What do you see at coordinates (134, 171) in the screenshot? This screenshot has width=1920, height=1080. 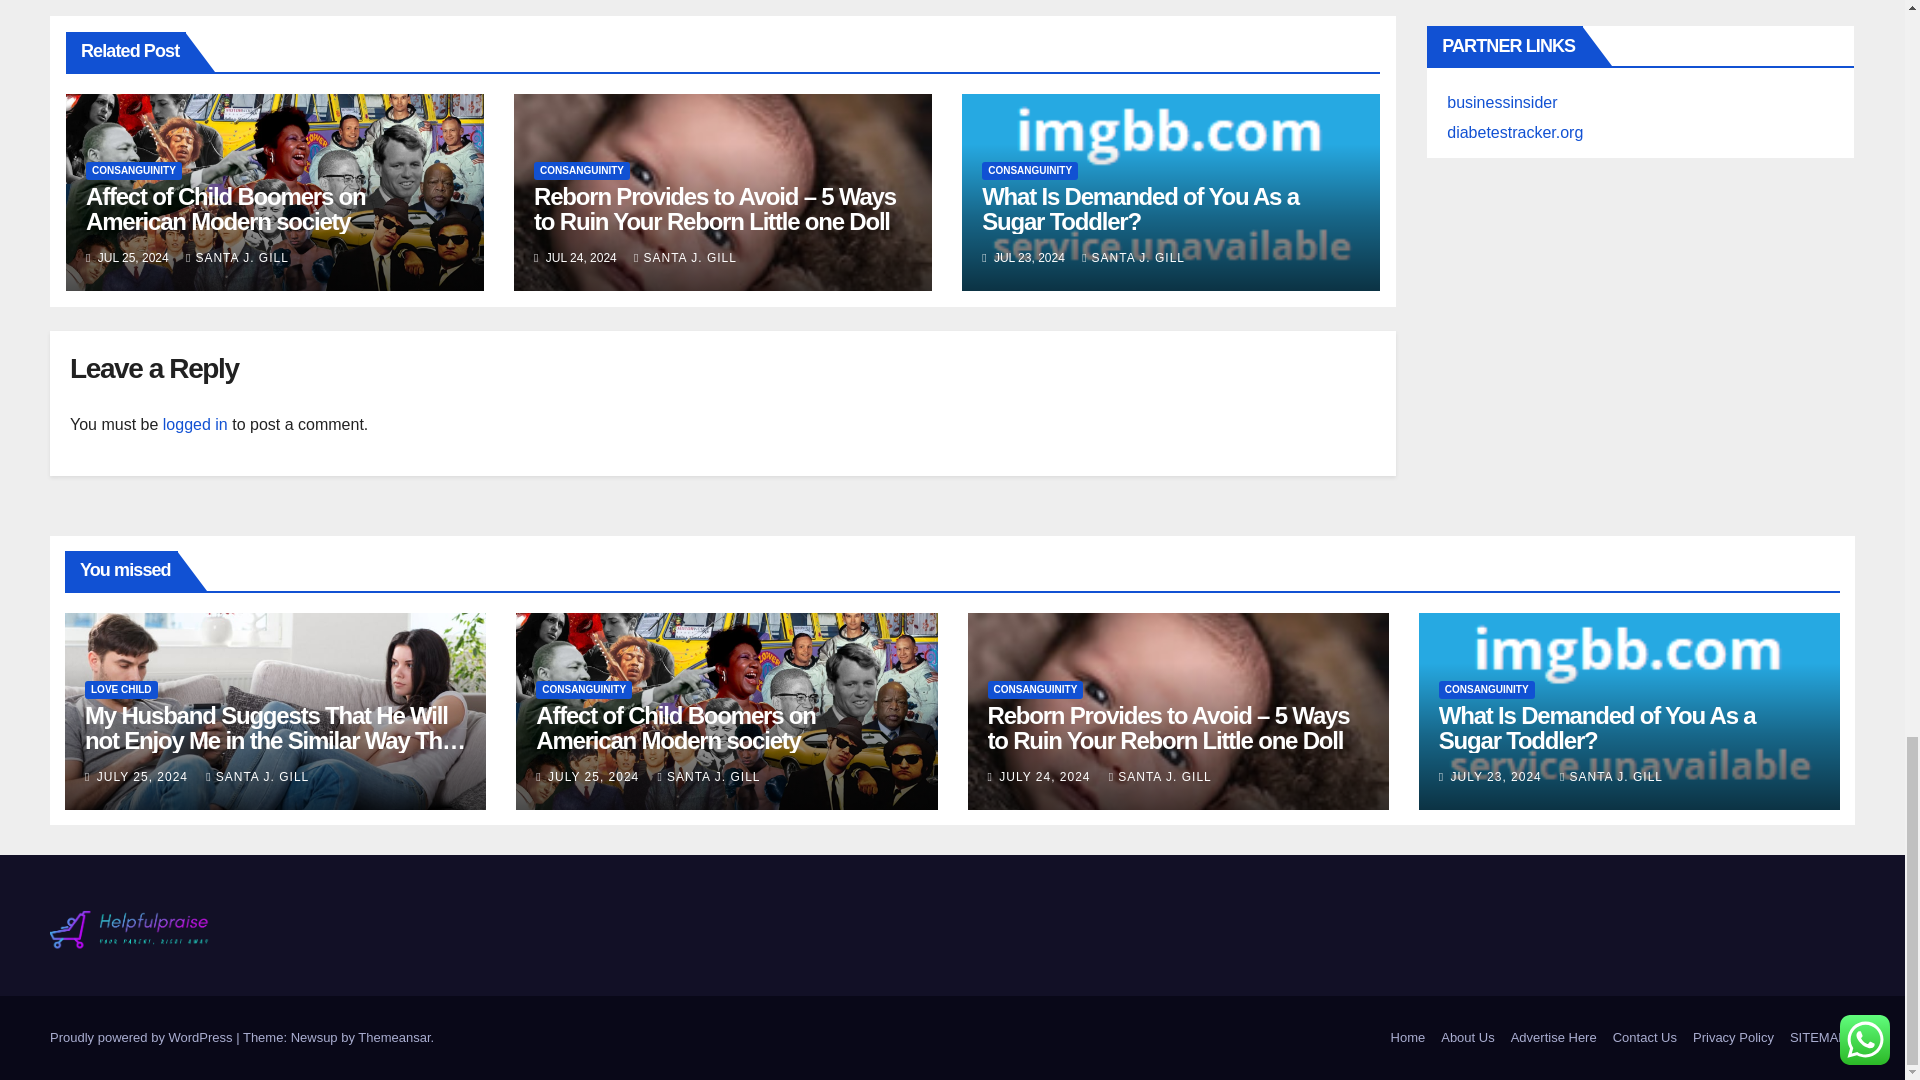 I see `CONSANGUINITY` at bounding box center [134, 171].